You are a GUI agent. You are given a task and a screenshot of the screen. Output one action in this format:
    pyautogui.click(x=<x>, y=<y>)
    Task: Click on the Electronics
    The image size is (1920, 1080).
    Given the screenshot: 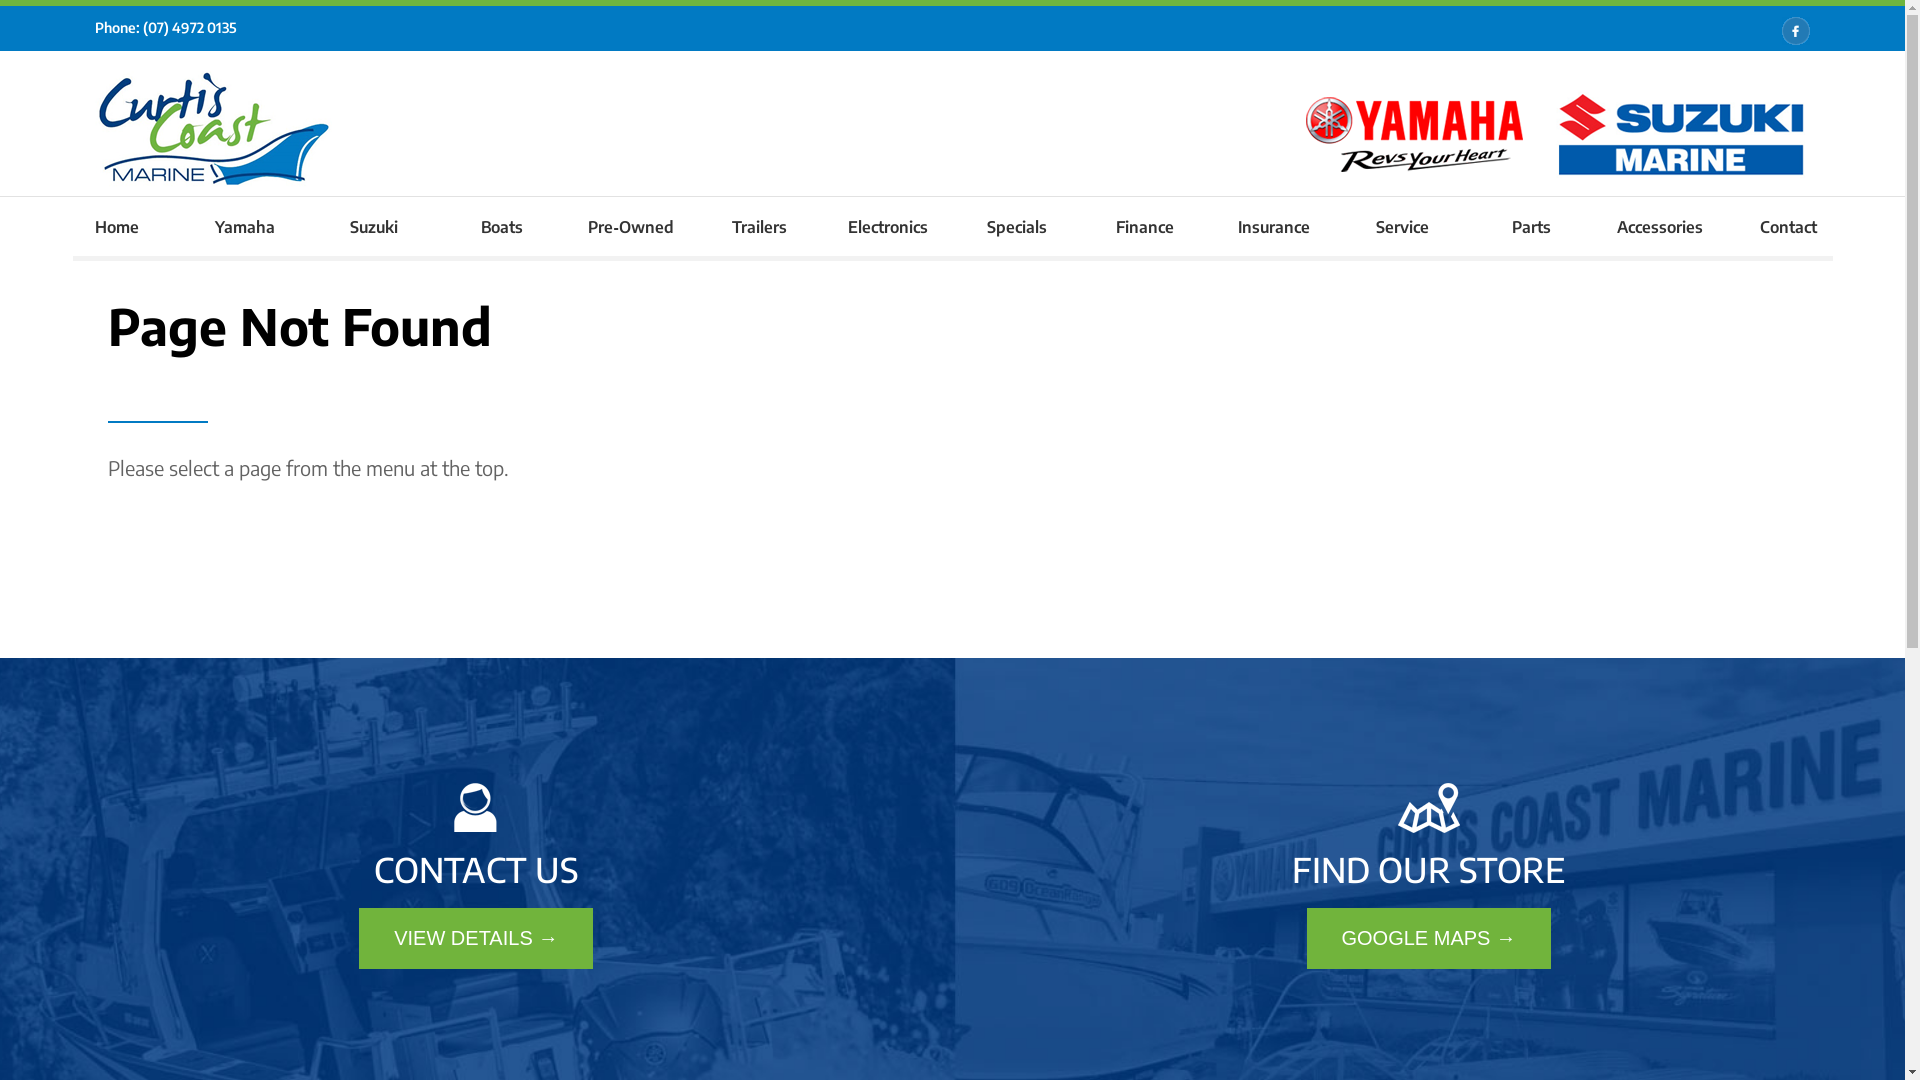 What is the action you would take?
    pyautogui.click(x=888, y=226)
    